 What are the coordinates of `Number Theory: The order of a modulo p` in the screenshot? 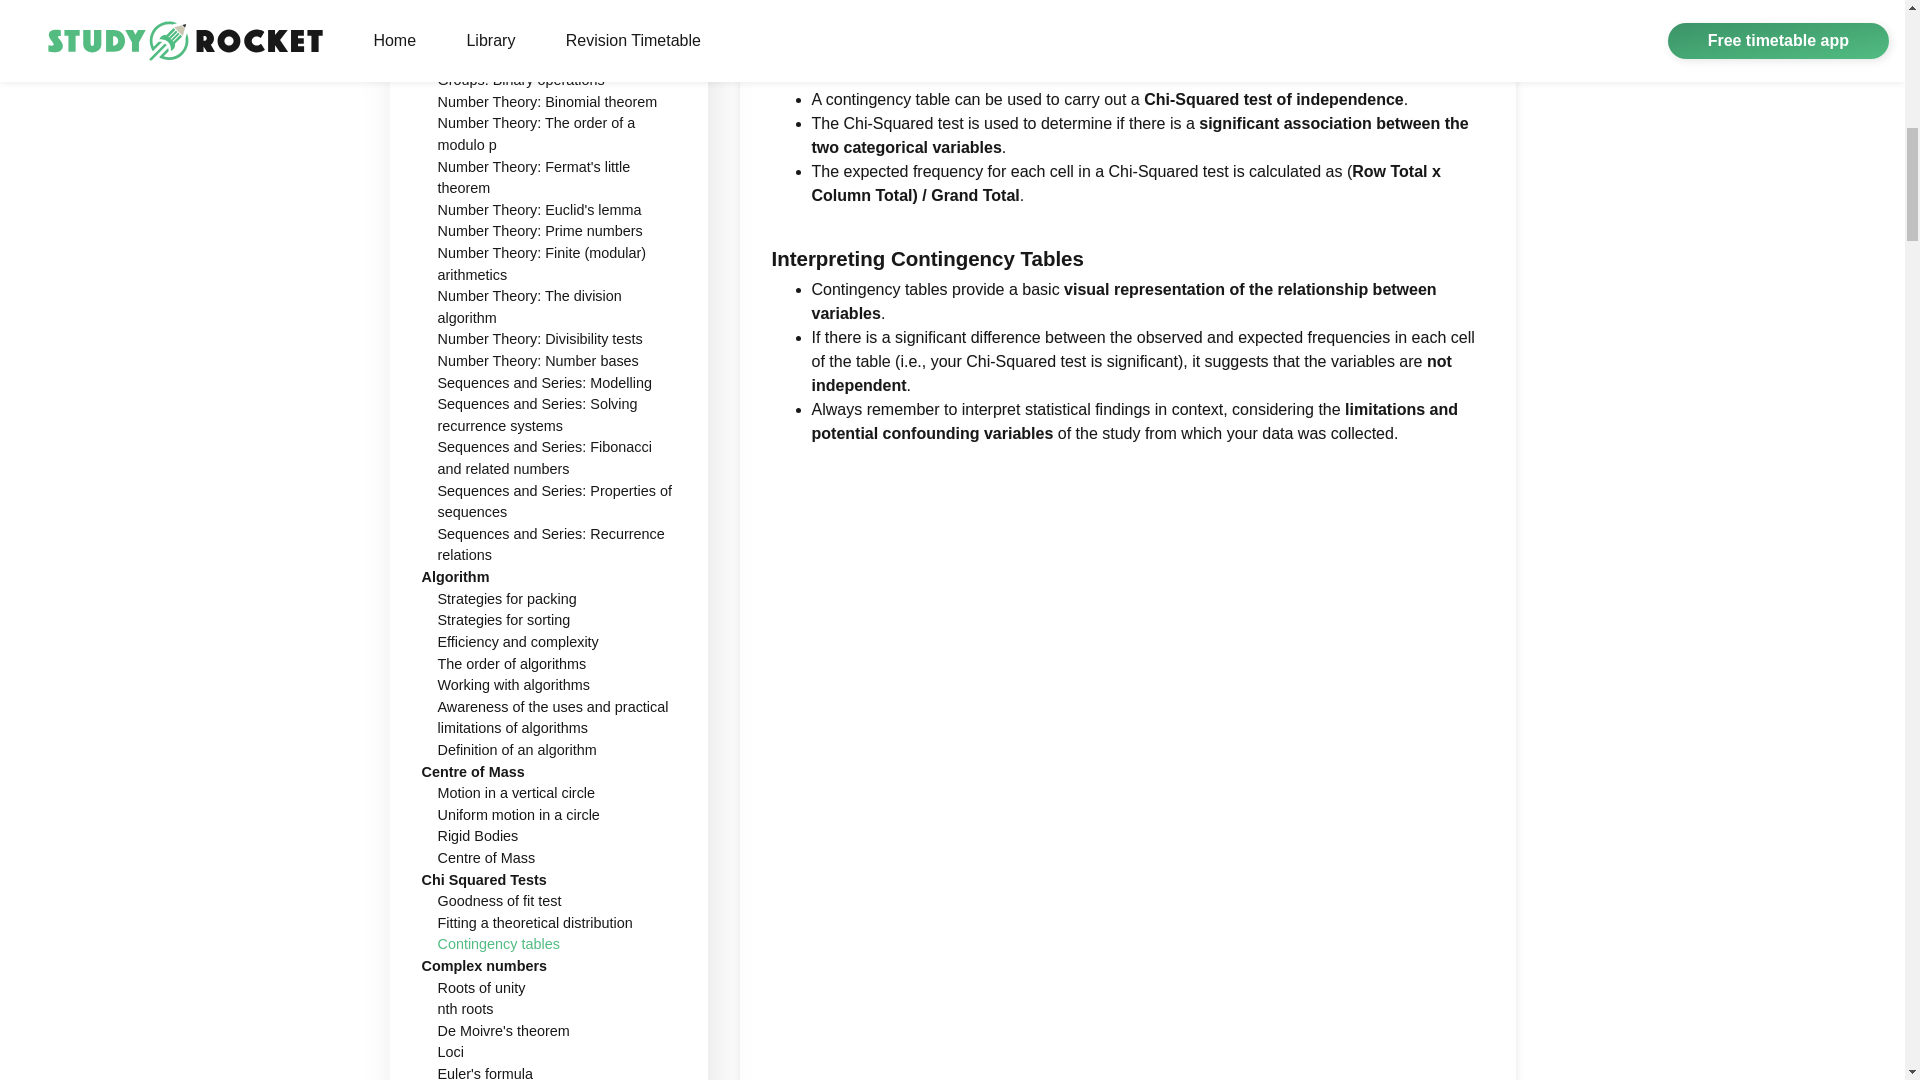 It's located at (536, 134).